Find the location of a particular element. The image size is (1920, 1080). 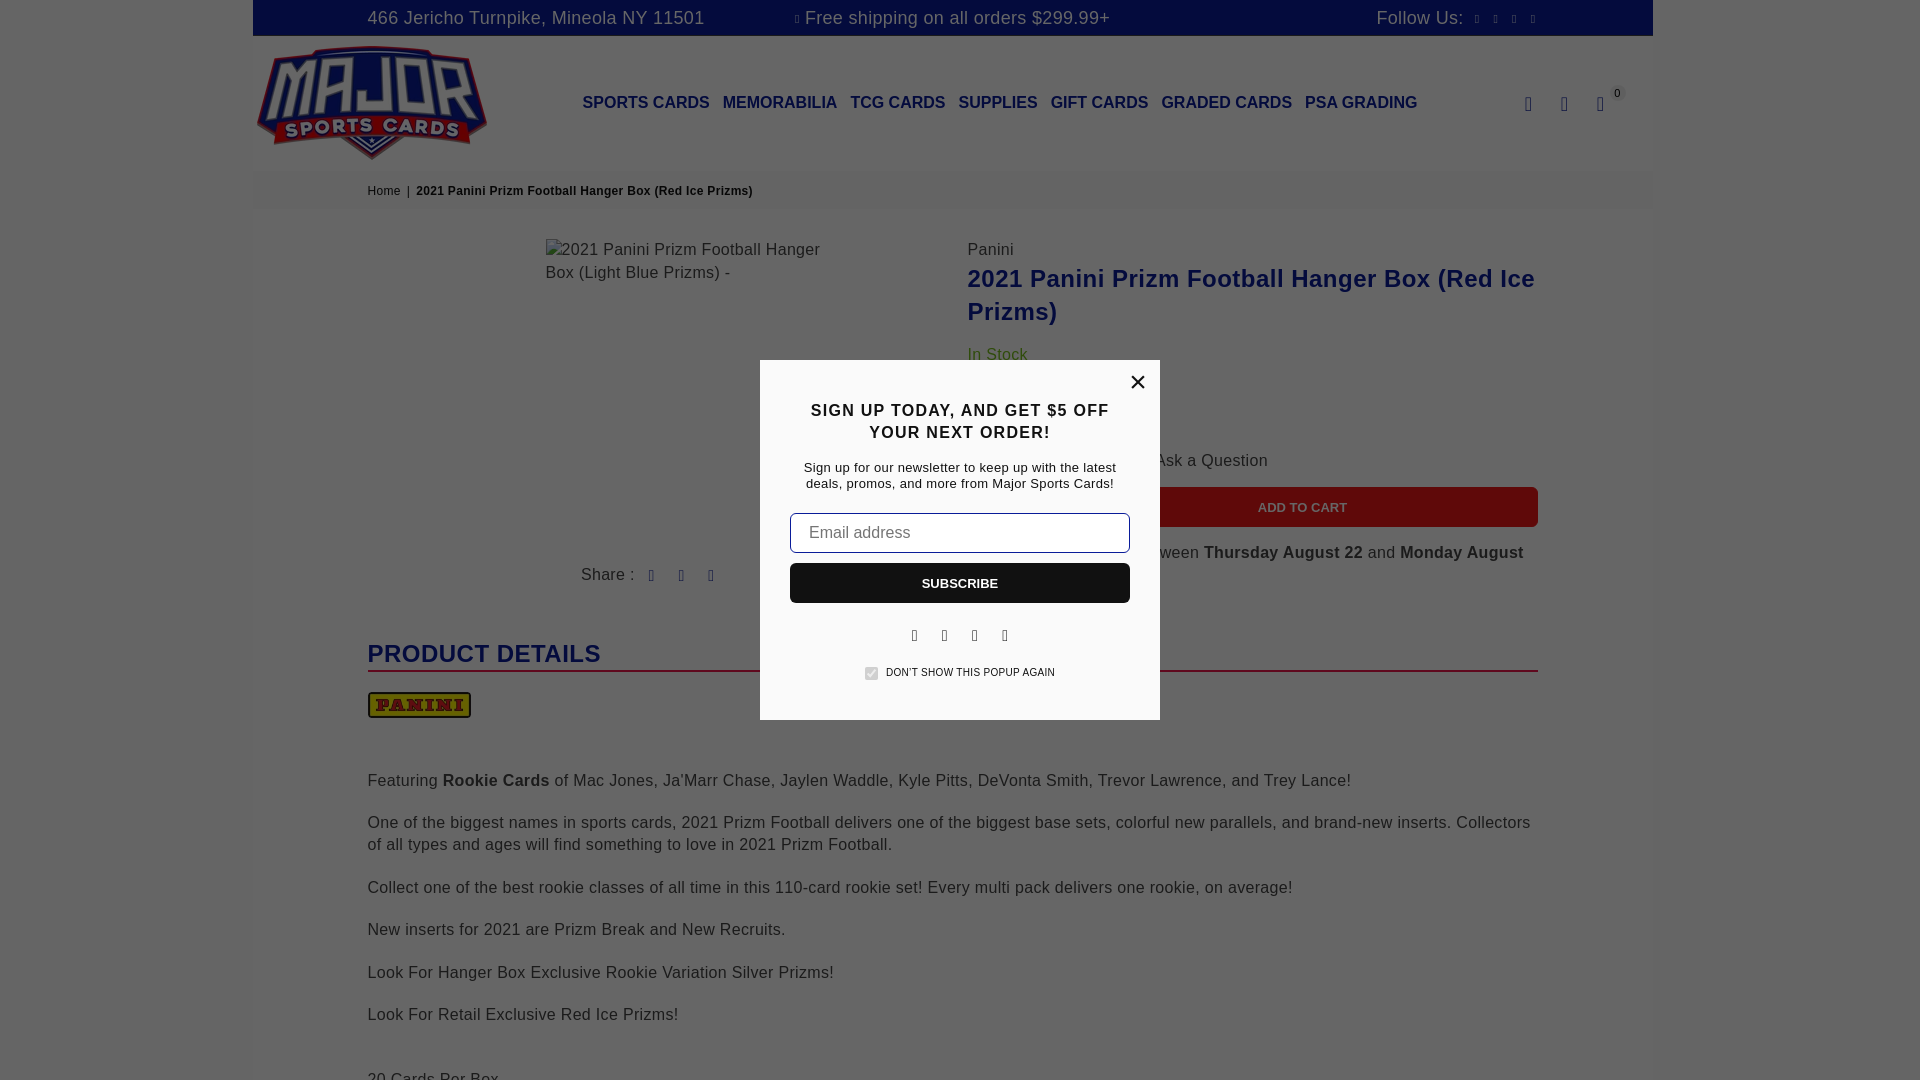

on is located at coordinates (871, 674).